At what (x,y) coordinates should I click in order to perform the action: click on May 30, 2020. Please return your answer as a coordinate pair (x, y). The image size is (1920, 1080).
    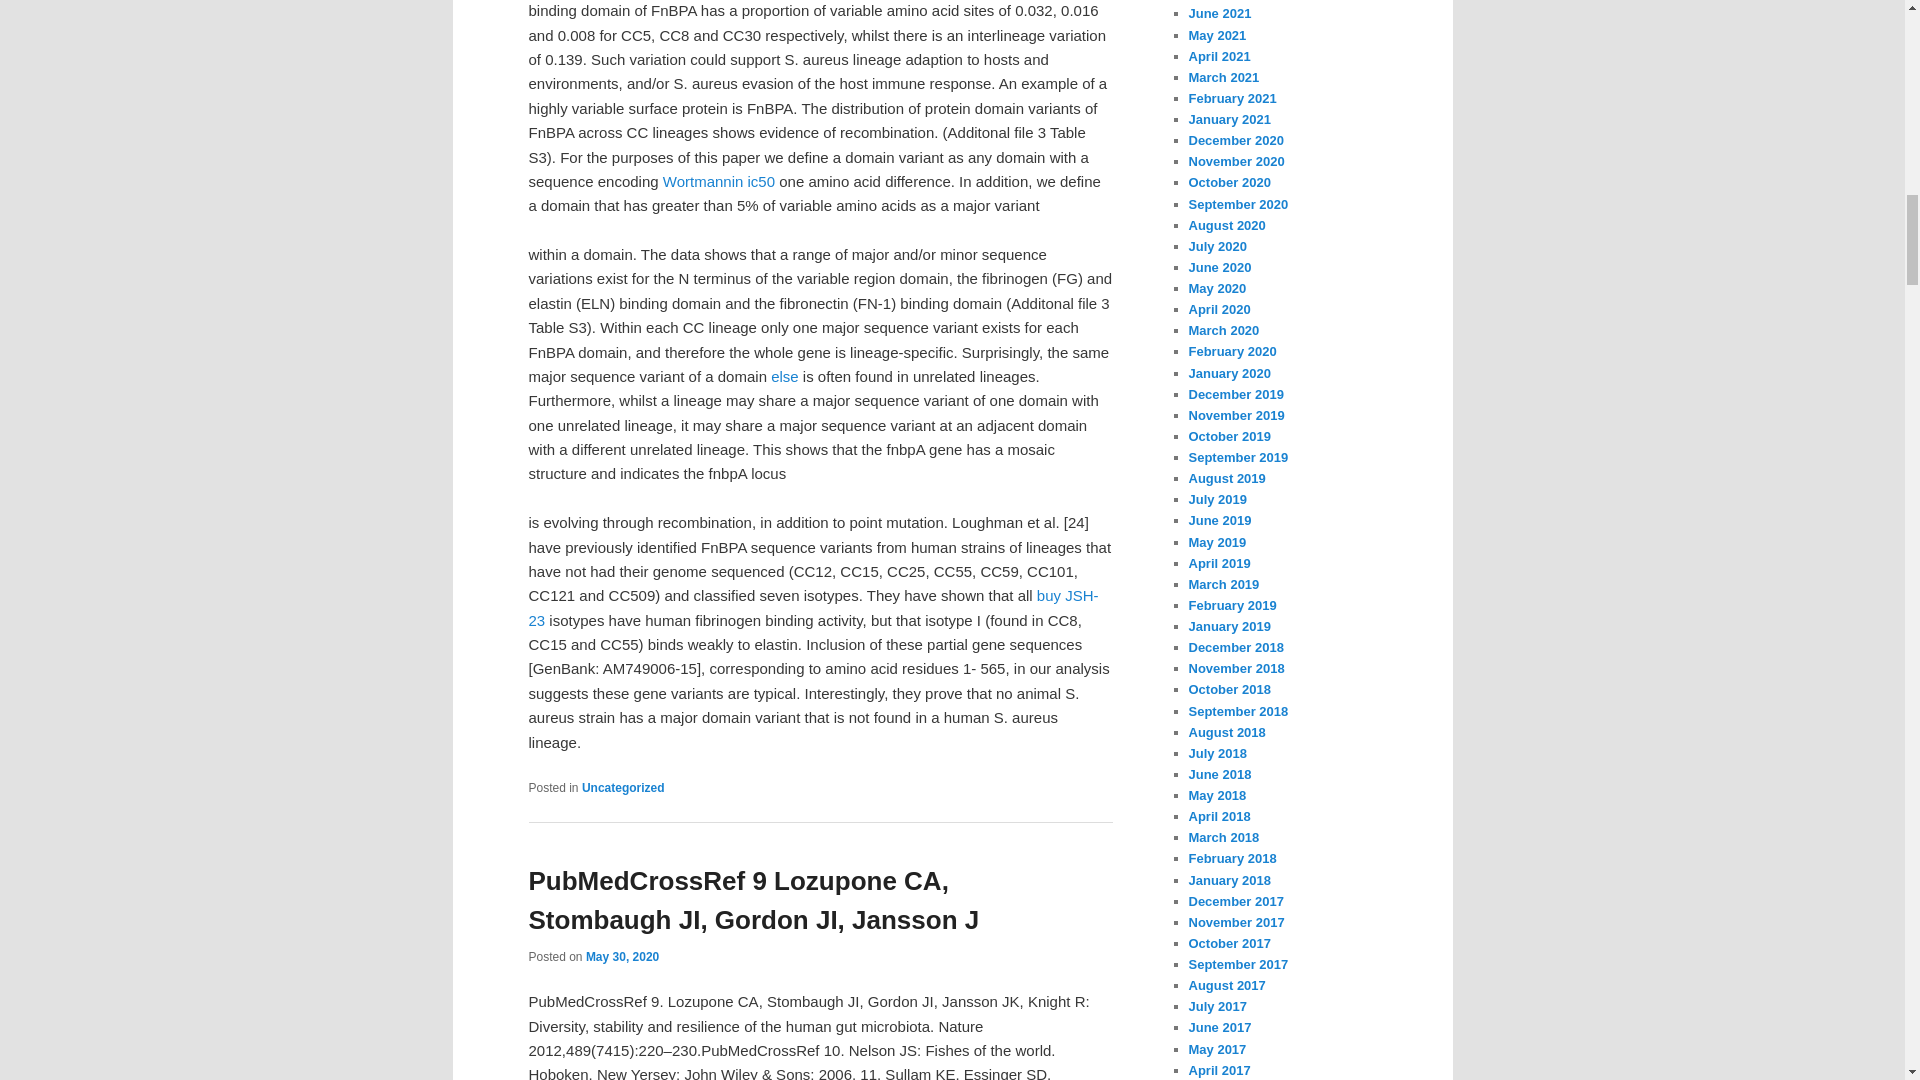
    Looking at the image, I should click on (622, 957).